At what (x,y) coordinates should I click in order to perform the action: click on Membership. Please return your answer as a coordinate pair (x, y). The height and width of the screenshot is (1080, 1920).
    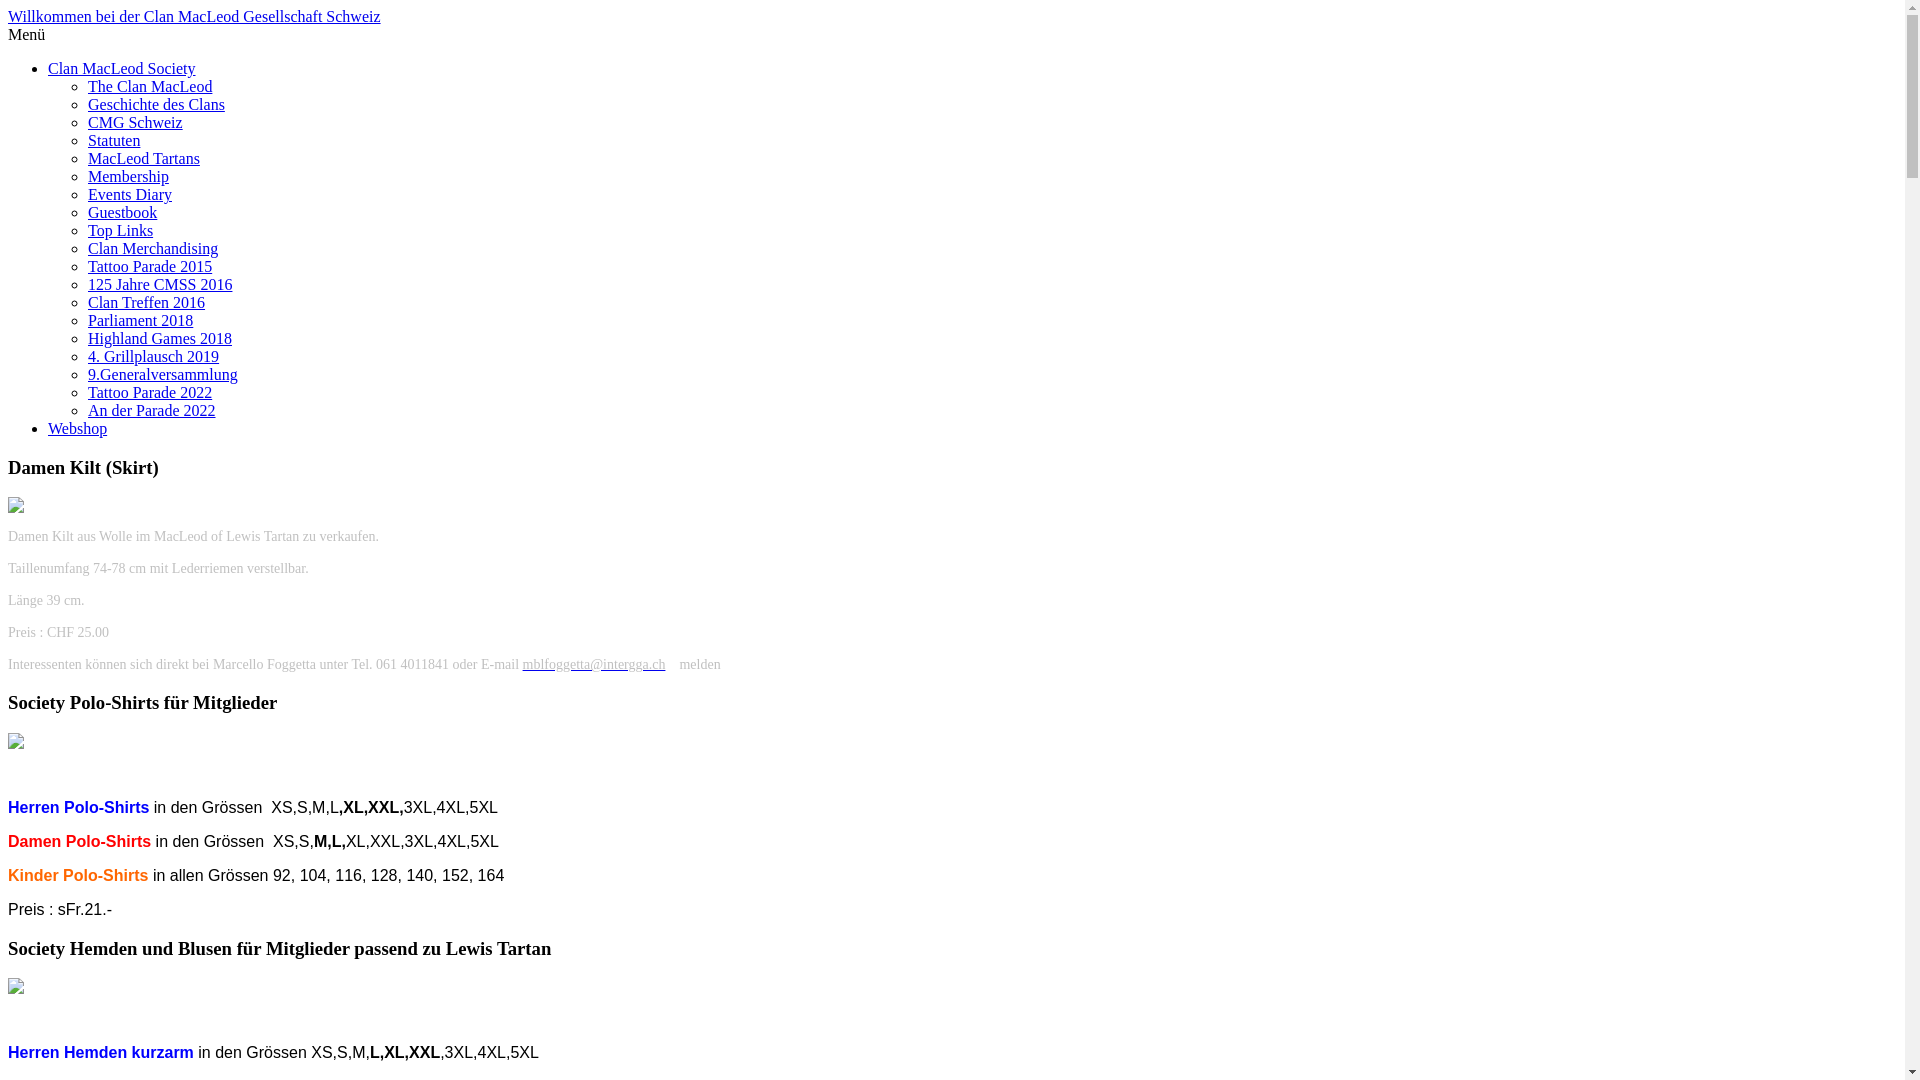
    Looking at the image, I should click on (128, 176).